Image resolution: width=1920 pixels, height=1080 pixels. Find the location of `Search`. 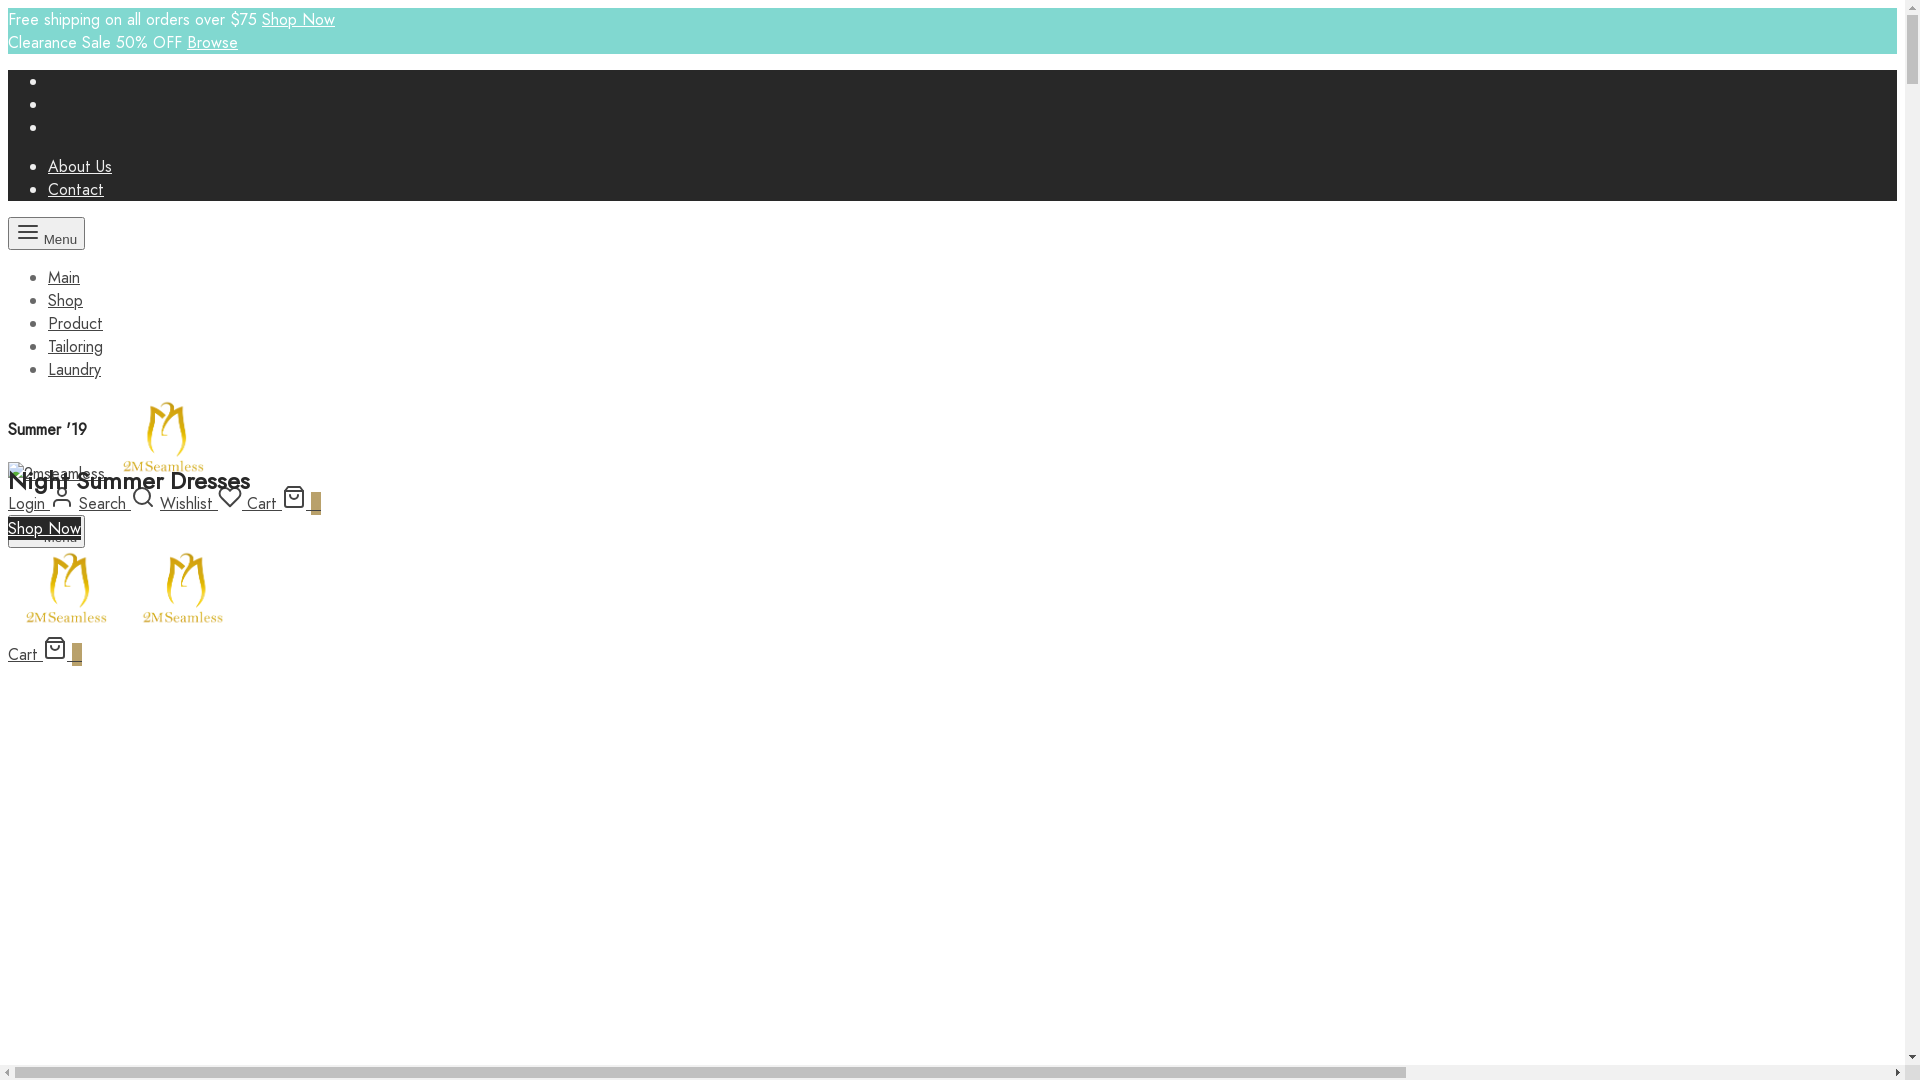

Search is located at coordinates (117, 504).